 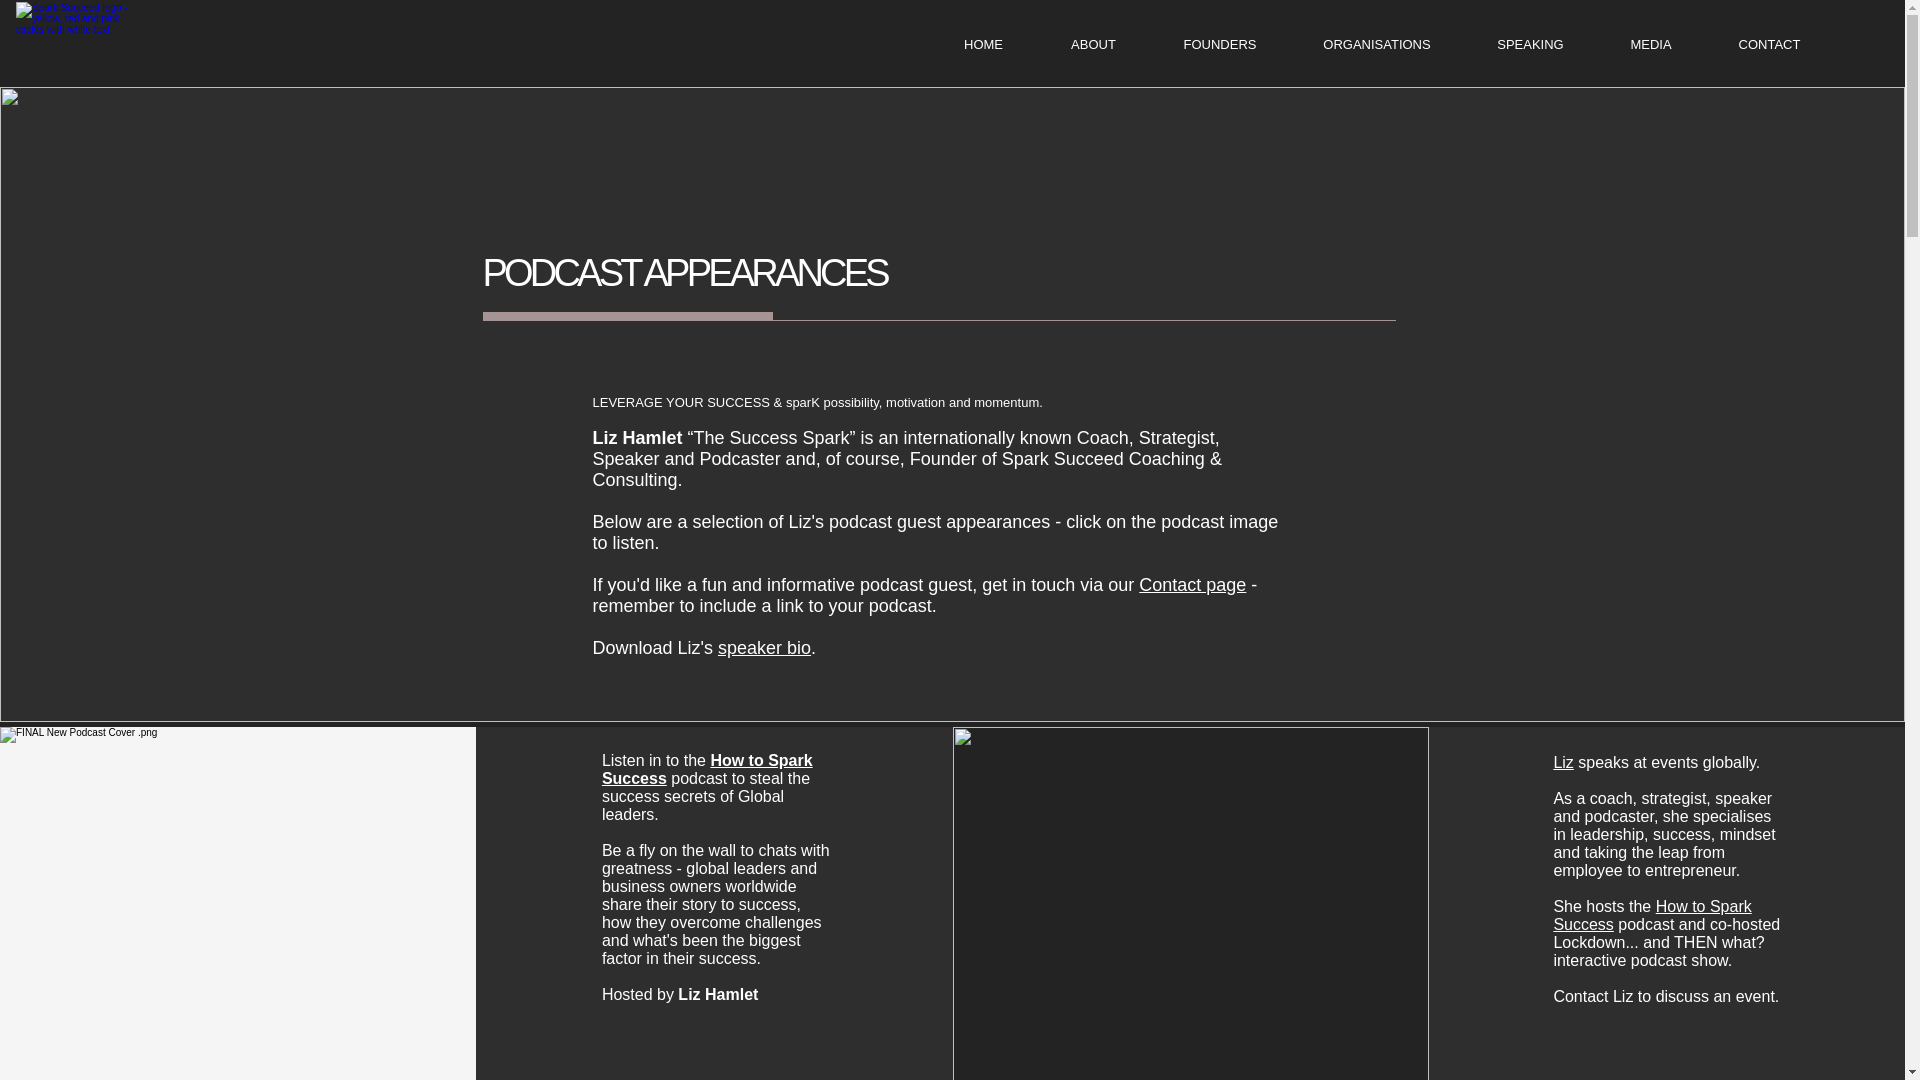 I want to click on Contact page, so click(x=1192, y=584).